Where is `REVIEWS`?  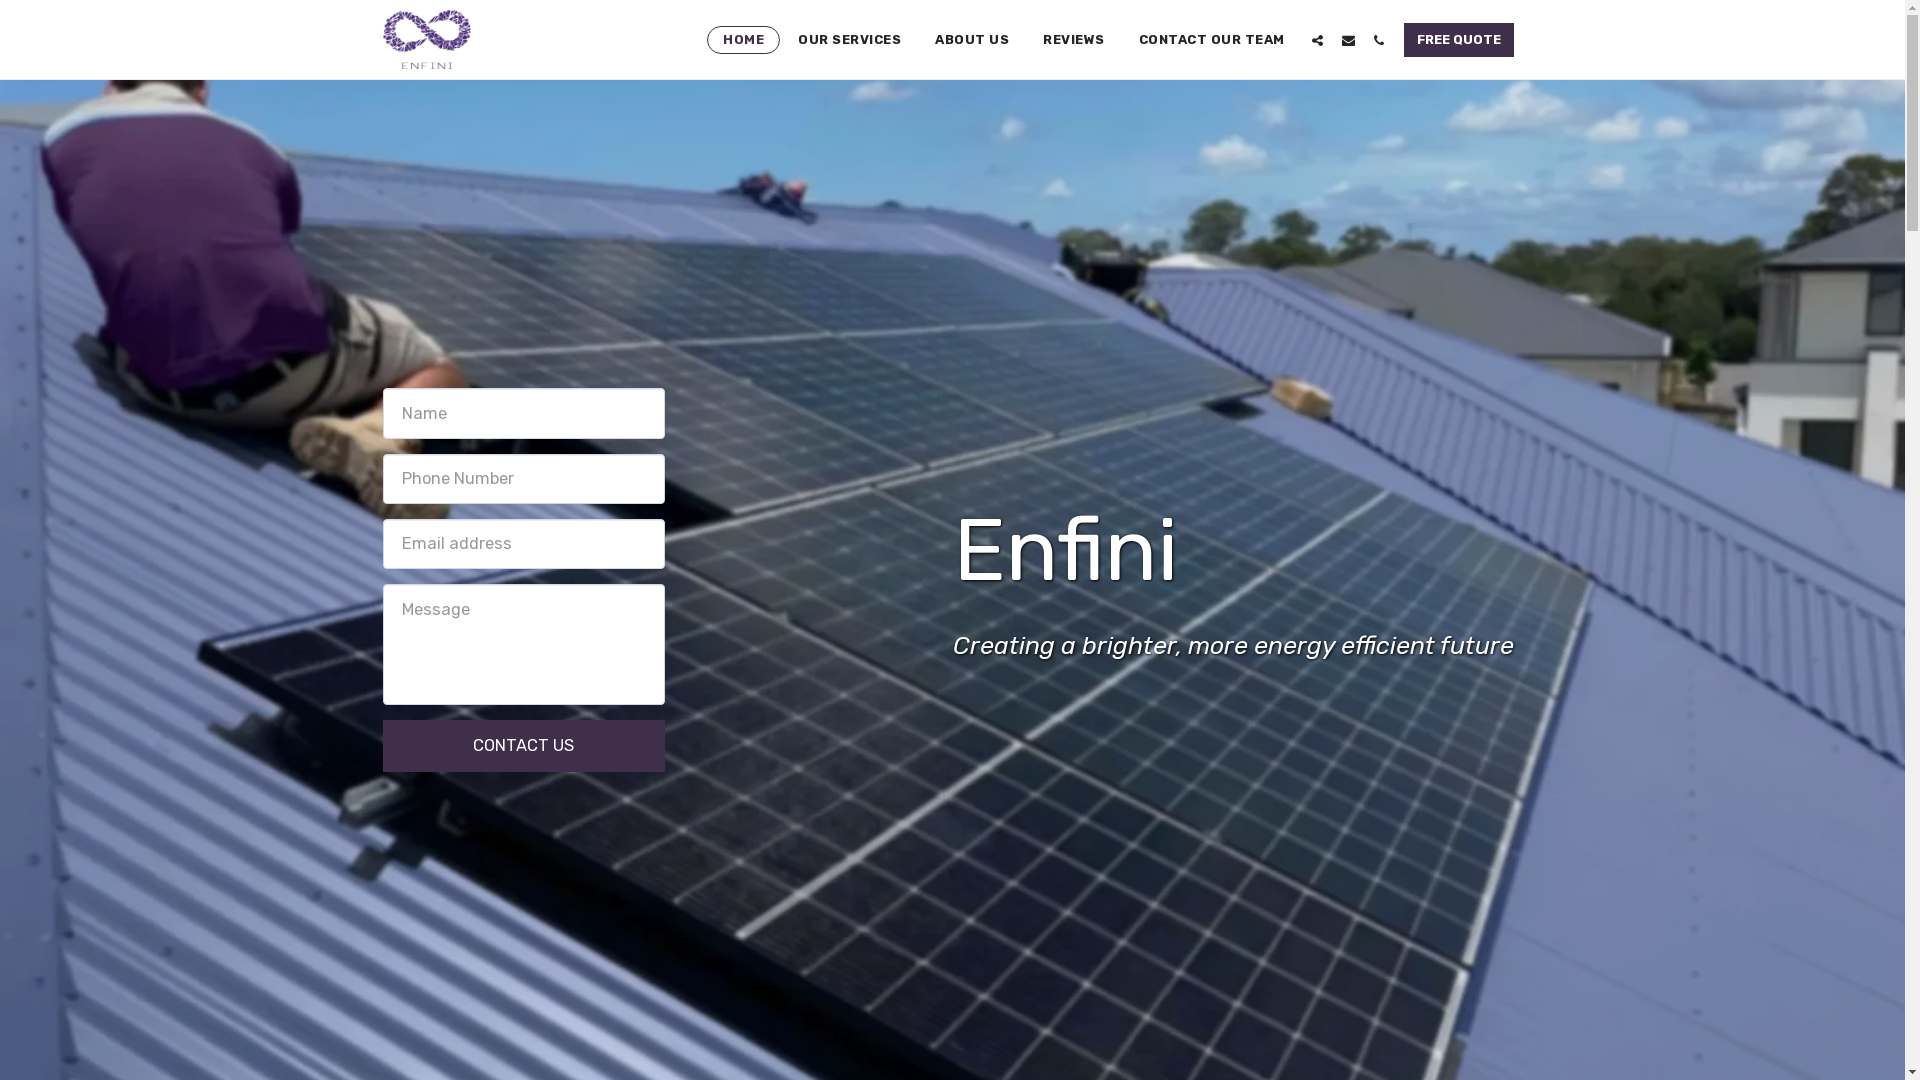
REVIEWS is located at coordinates (1074, 40).